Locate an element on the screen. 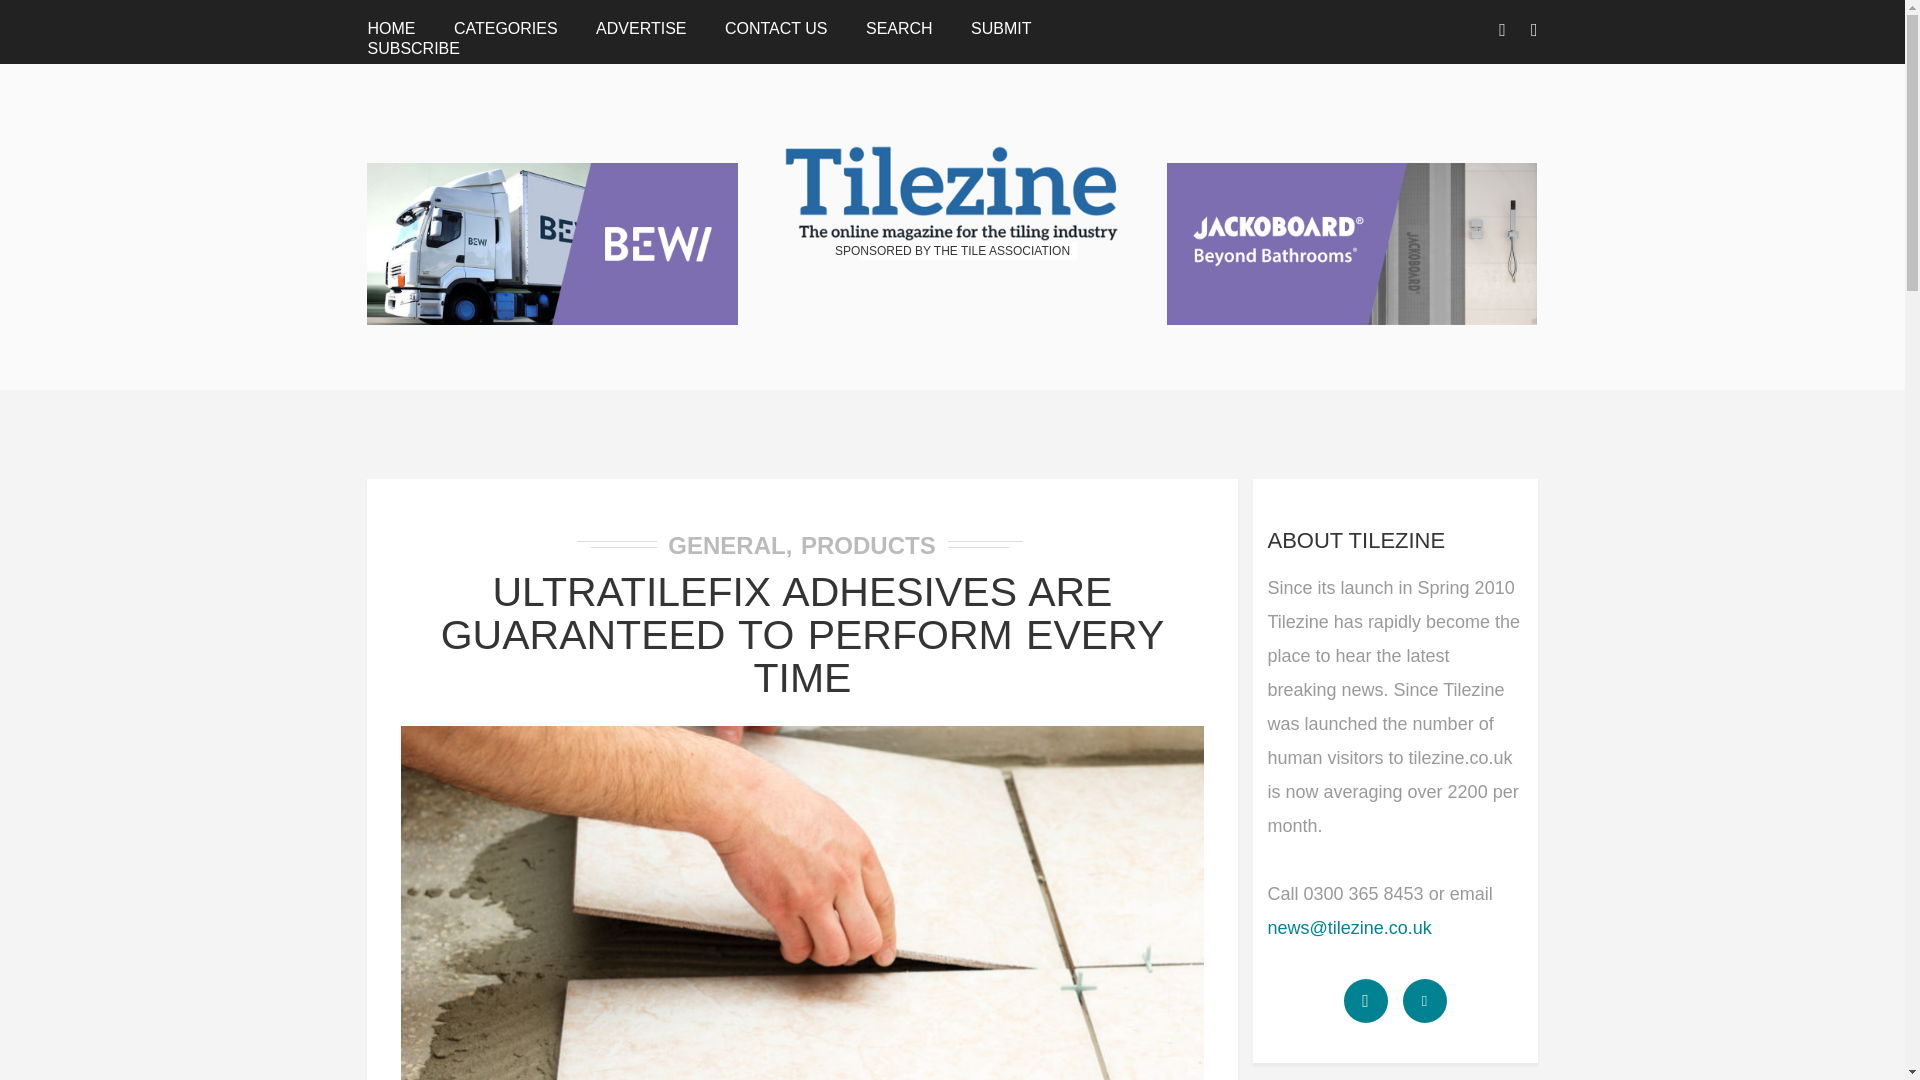 This screenshot has height=1080, width=1920. GENERAL is located at coordinates (726, 546).